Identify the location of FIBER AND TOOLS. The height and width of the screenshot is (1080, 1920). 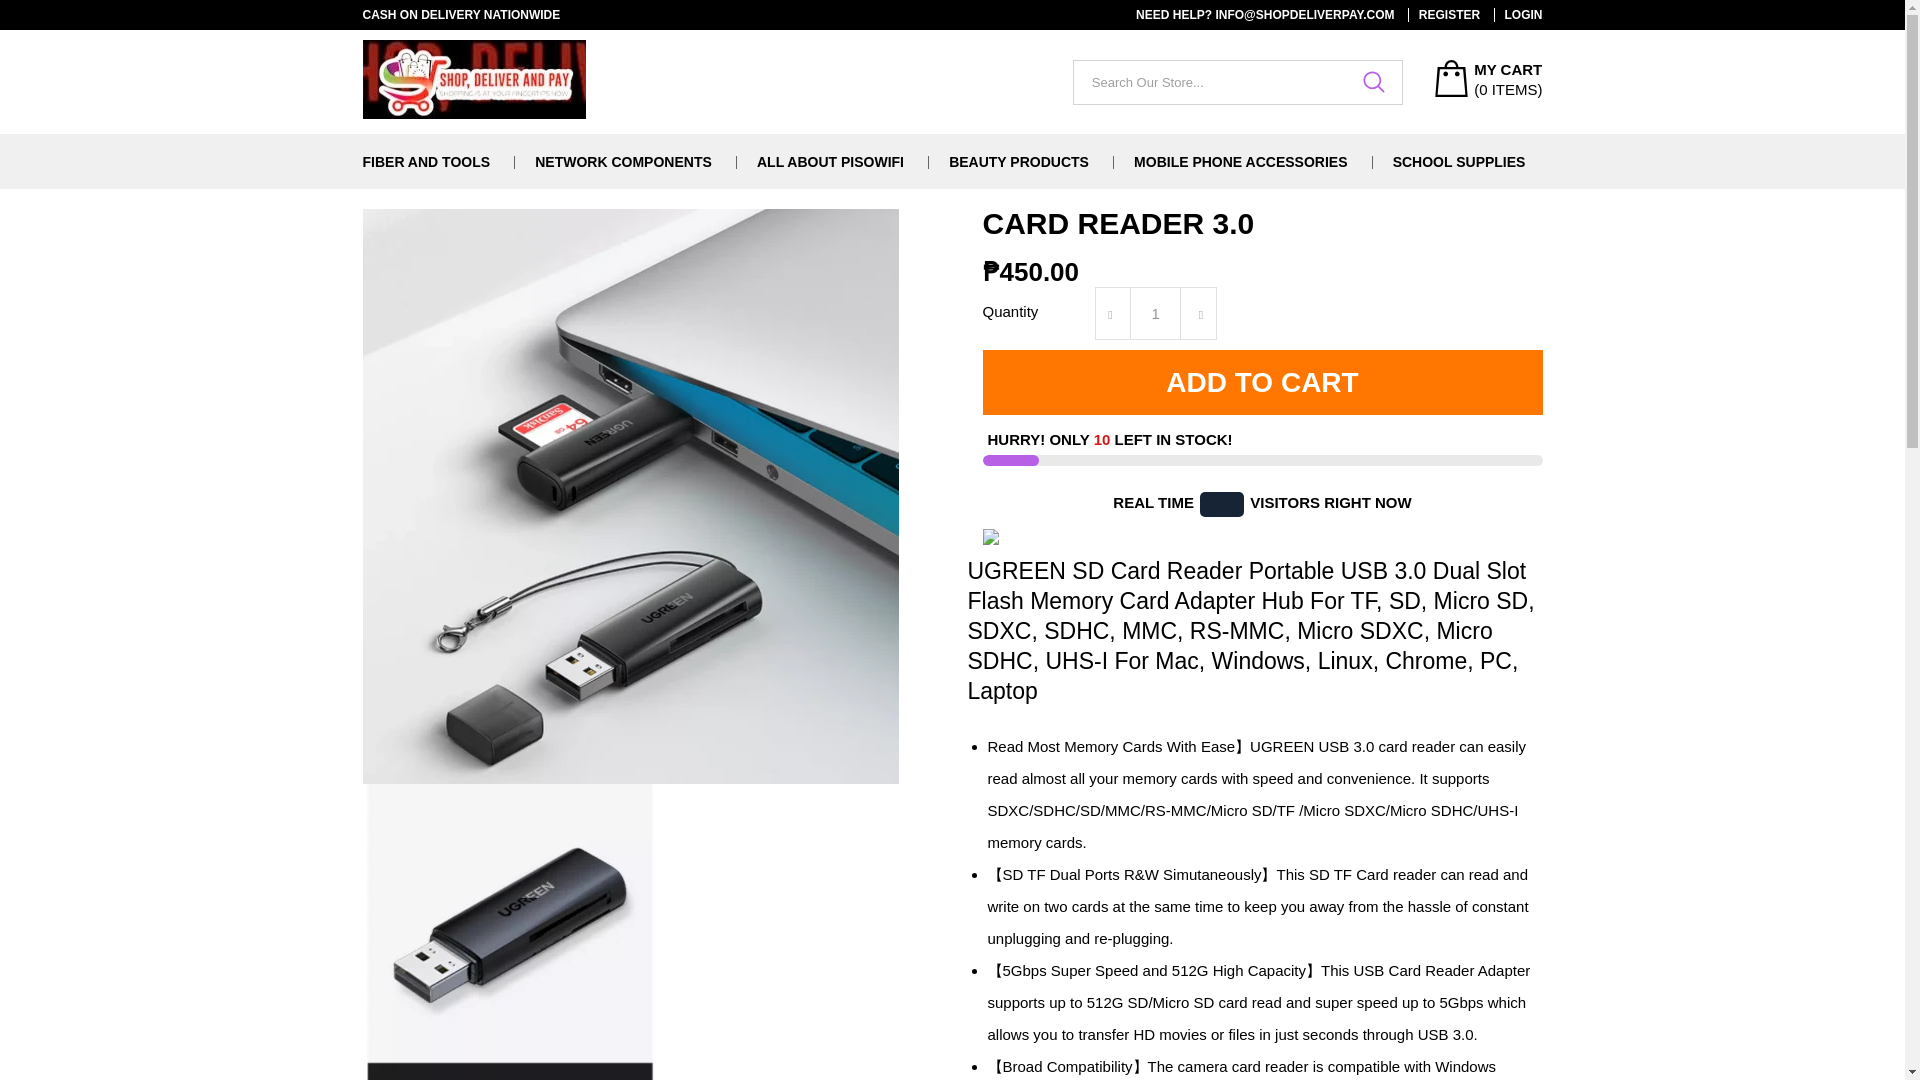
(426, 162).